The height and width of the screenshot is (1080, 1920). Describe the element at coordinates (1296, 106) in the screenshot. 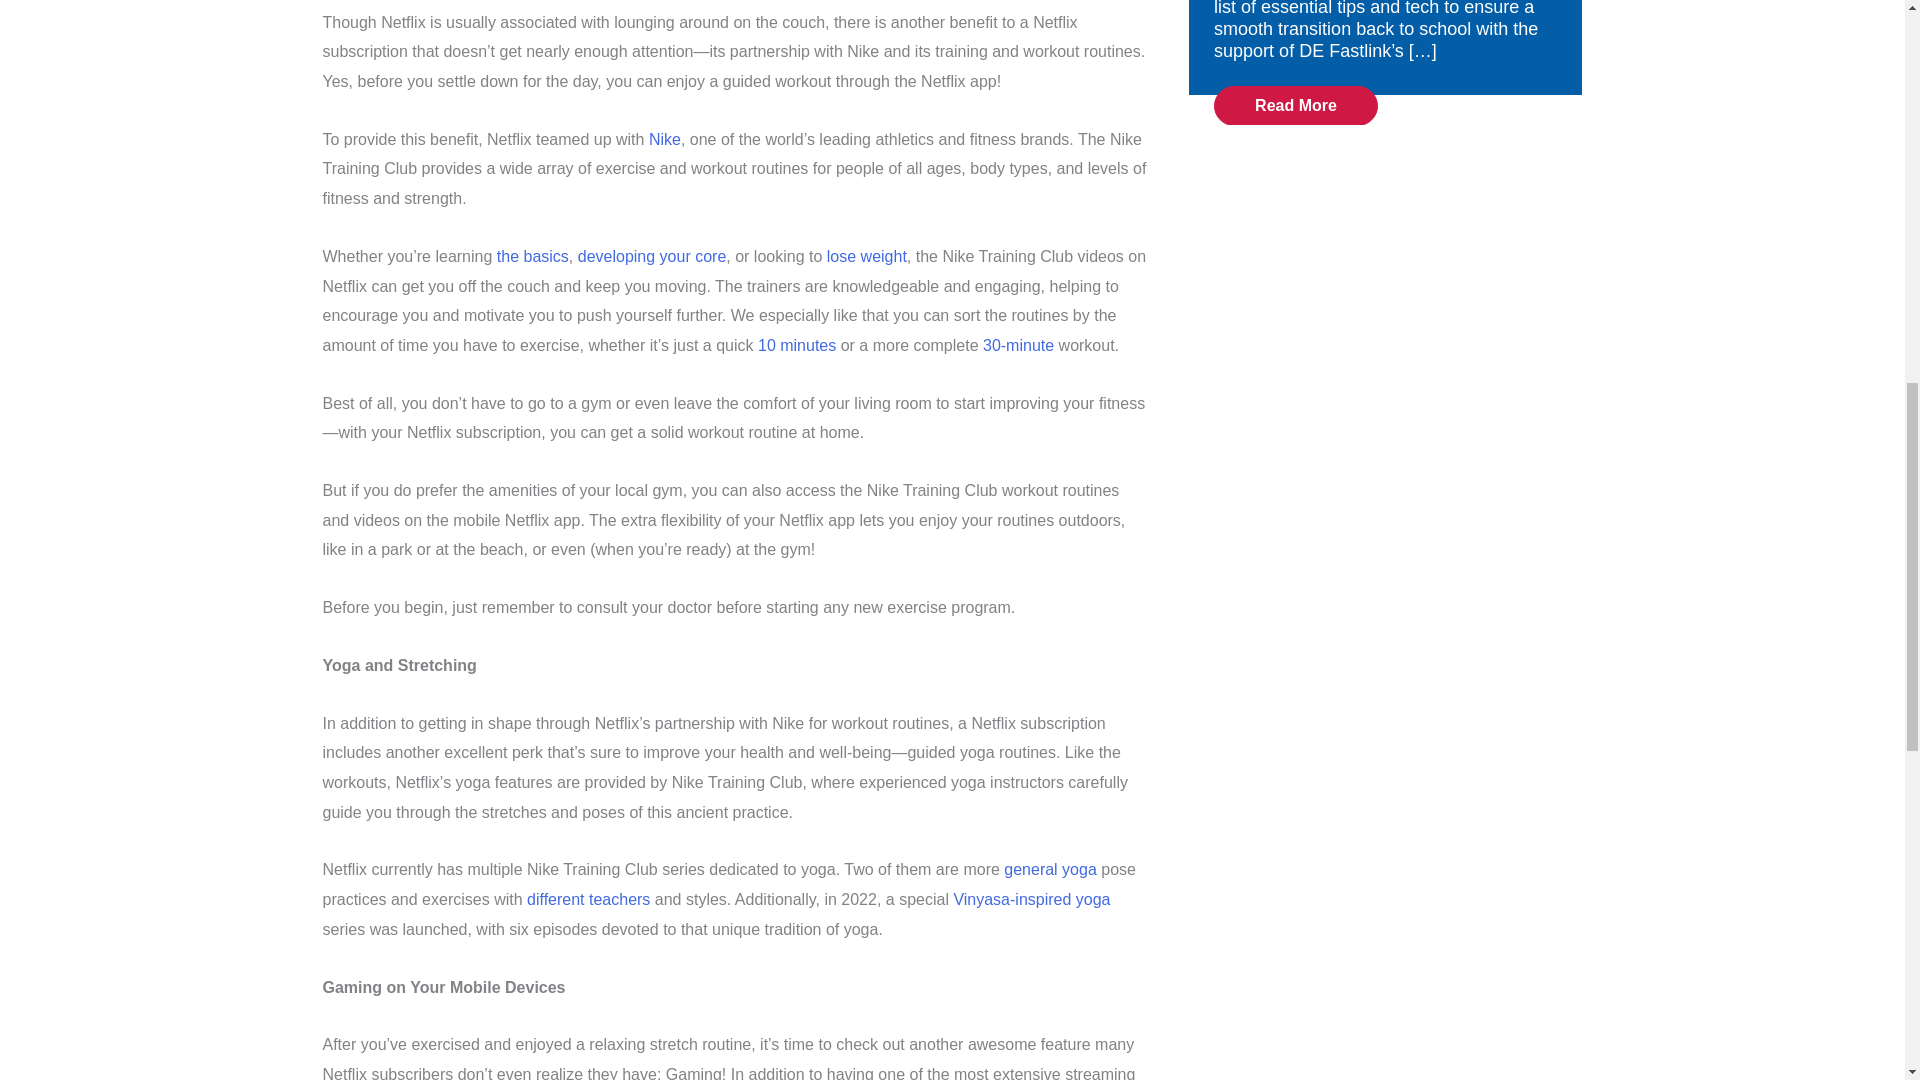

I see `Click Here` at that location.